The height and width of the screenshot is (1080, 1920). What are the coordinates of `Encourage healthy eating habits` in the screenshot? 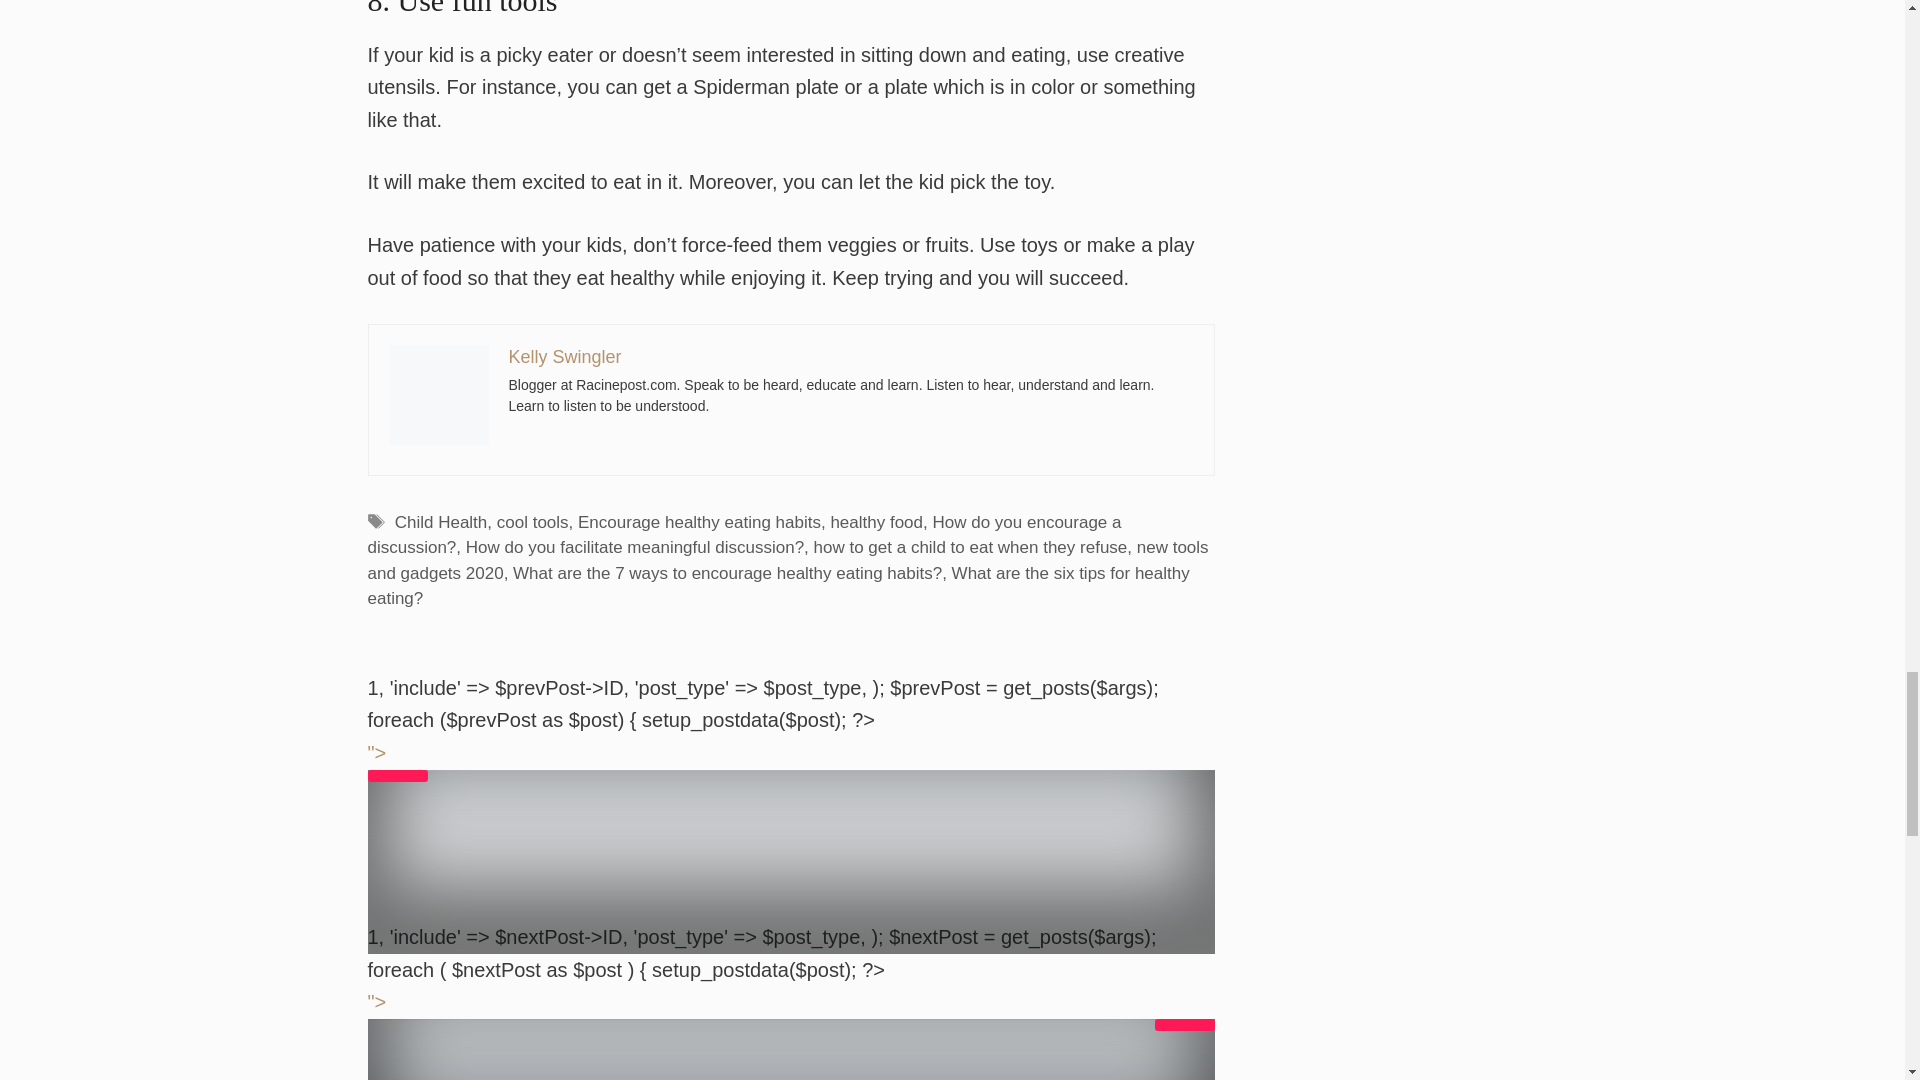 It's located at (699, 522).